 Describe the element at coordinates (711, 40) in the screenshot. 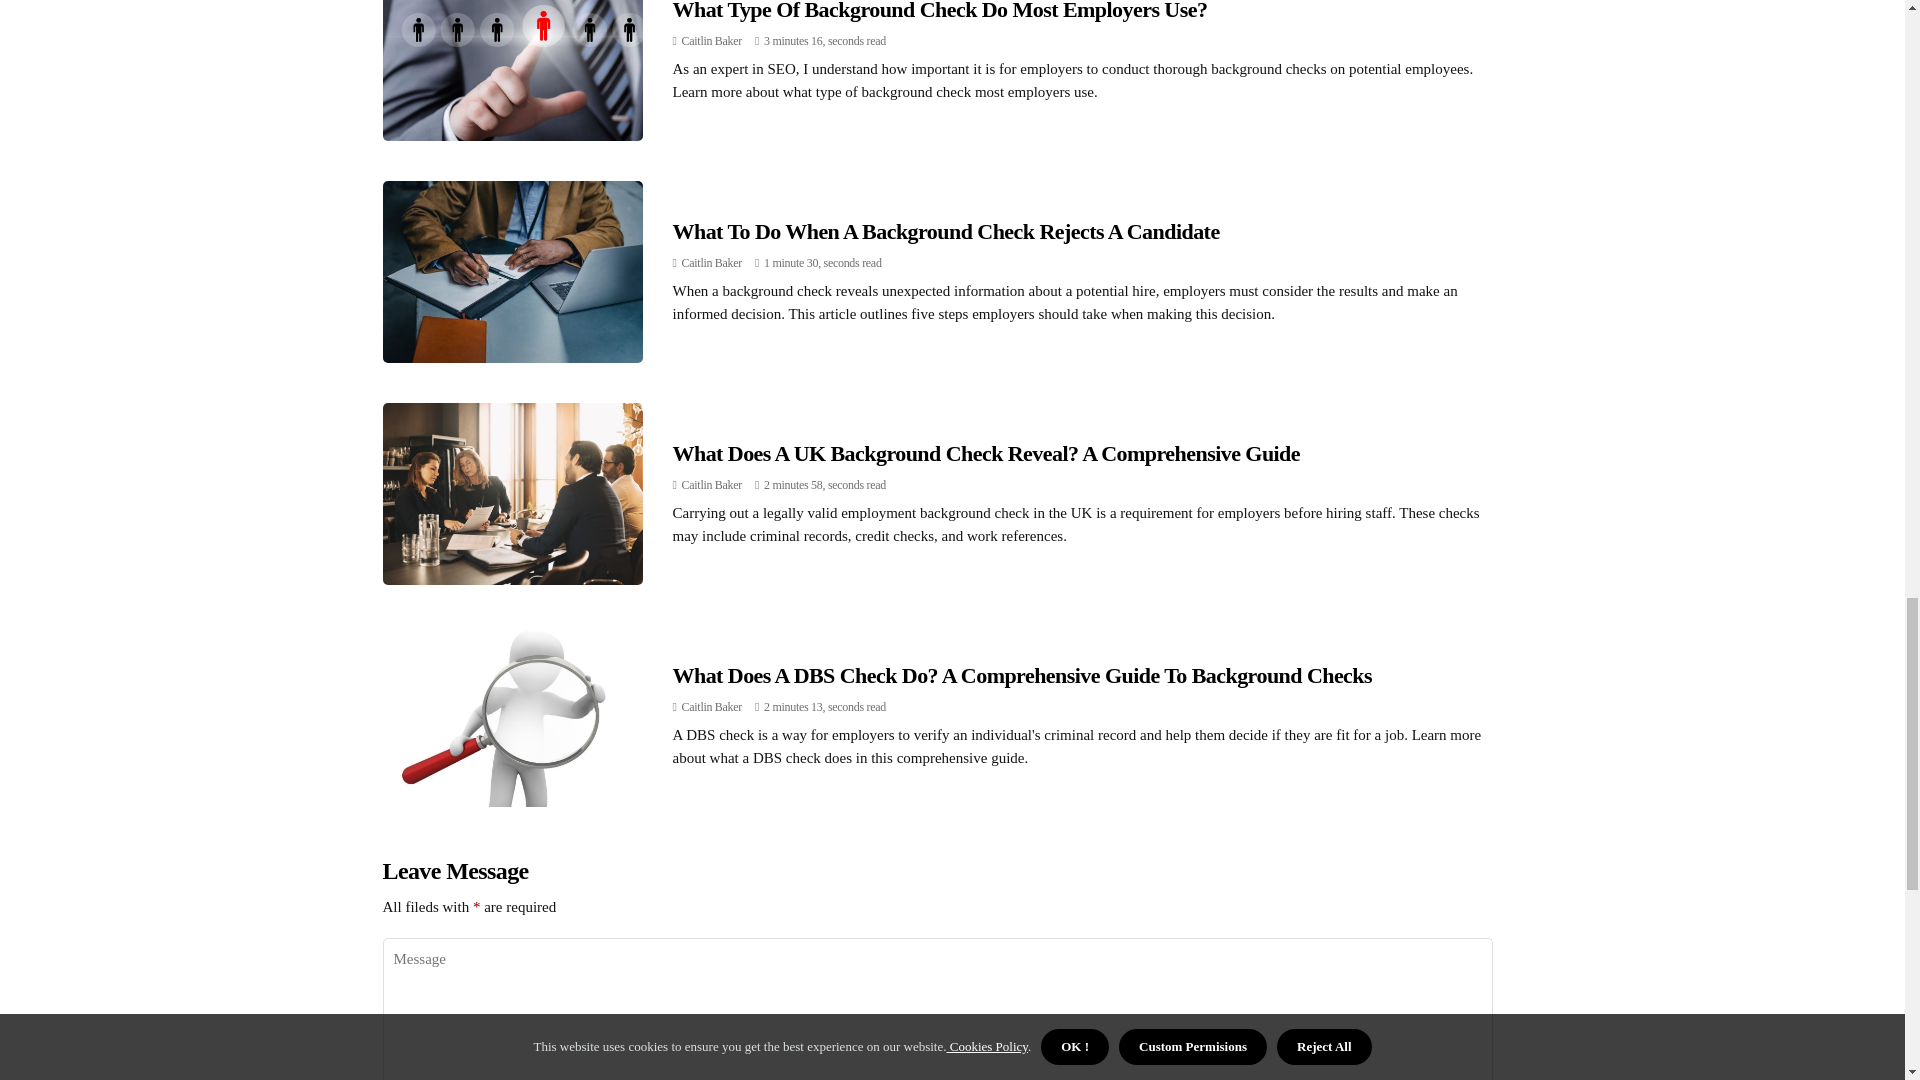

I see `Caitlin Baker` at that location.